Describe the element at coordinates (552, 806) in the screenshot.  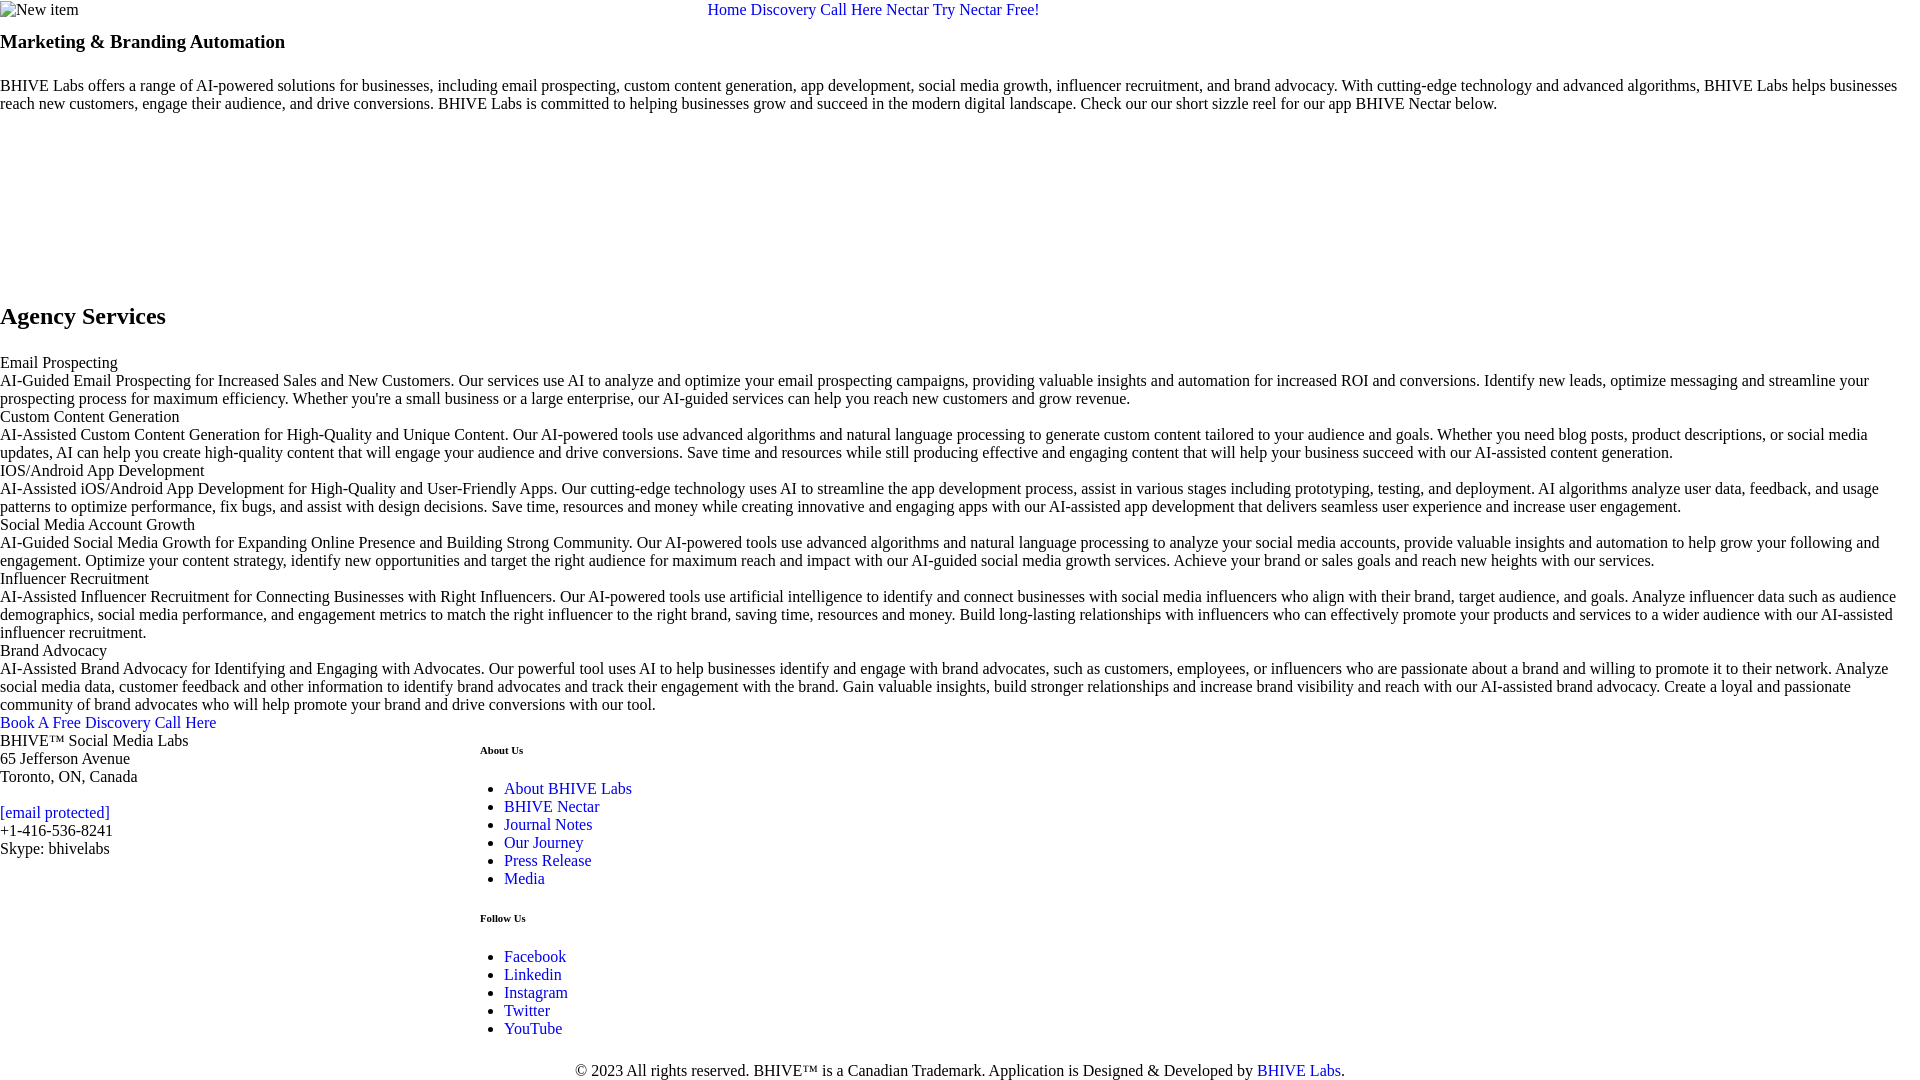
I see `BHIVE Nectar` at that location.